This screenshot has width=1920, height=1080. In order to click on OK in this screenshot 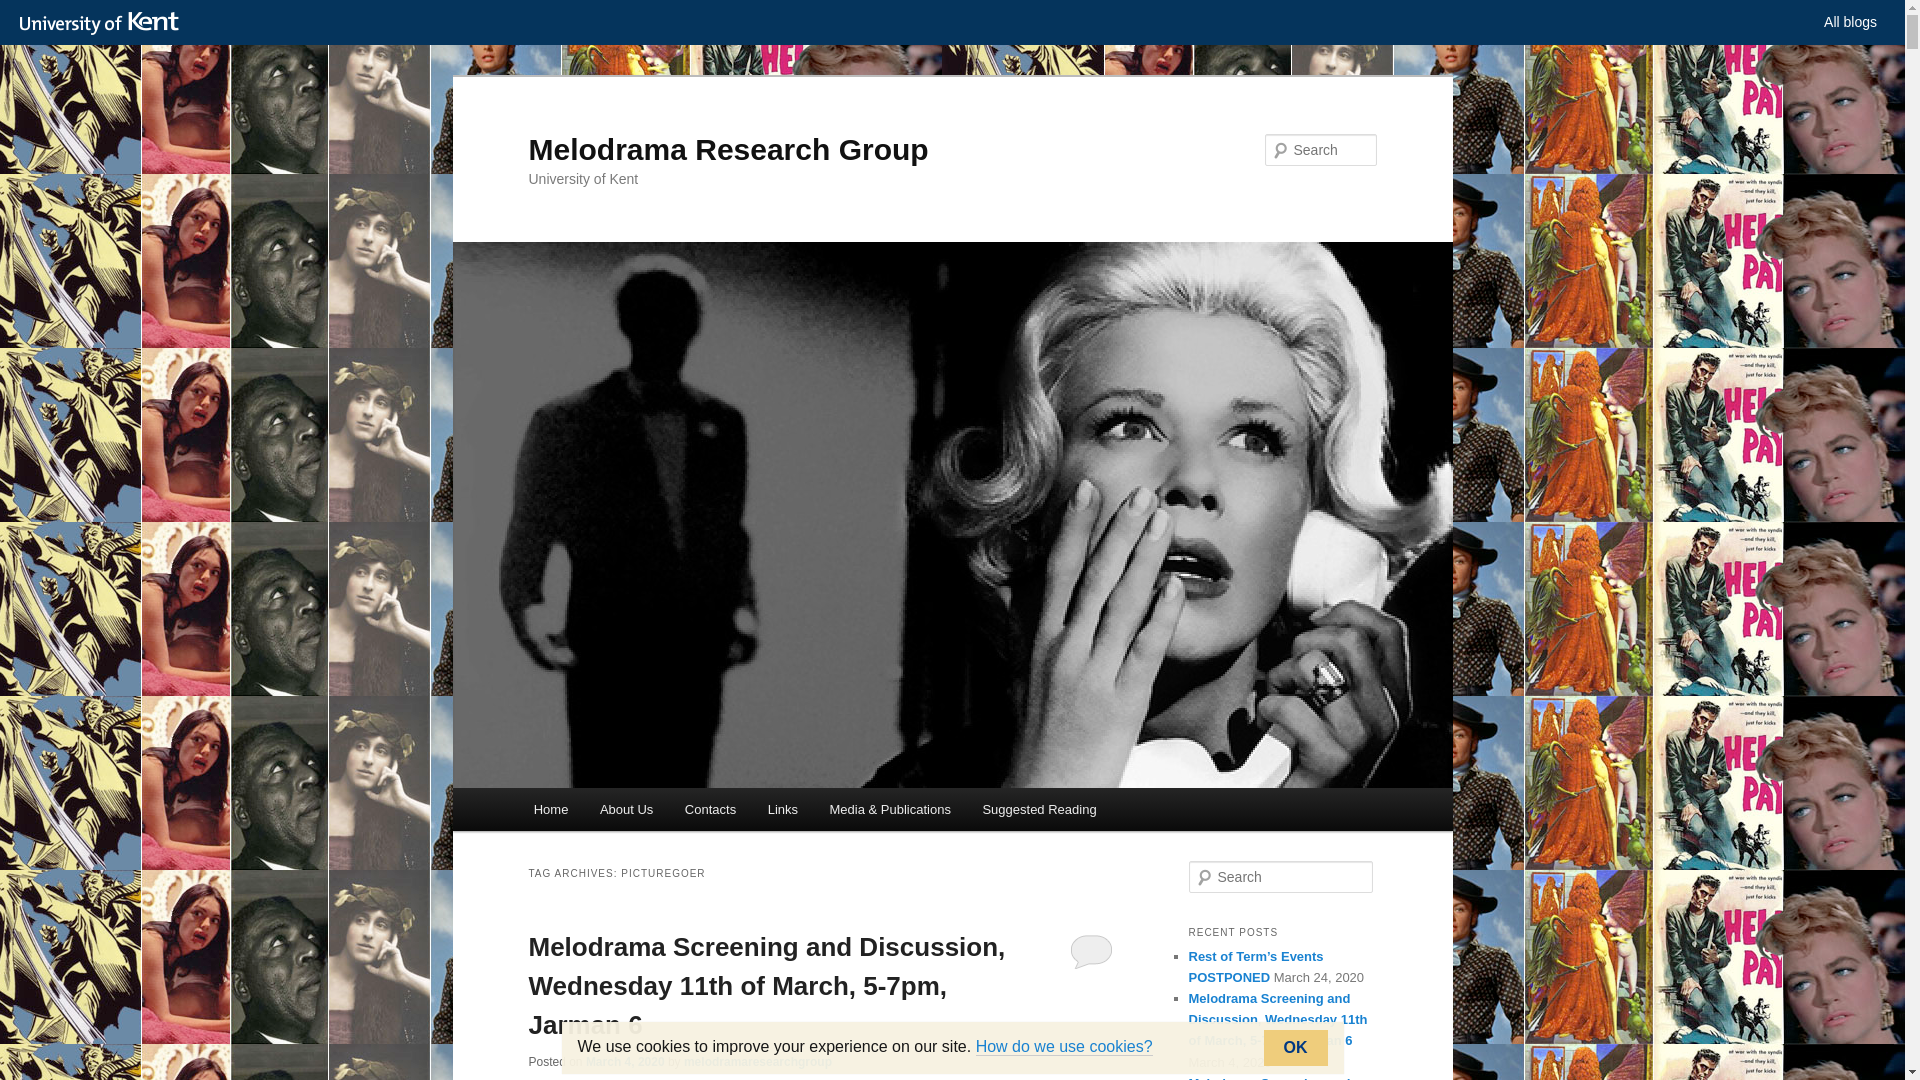, I will do `click(1296, 1048)`.